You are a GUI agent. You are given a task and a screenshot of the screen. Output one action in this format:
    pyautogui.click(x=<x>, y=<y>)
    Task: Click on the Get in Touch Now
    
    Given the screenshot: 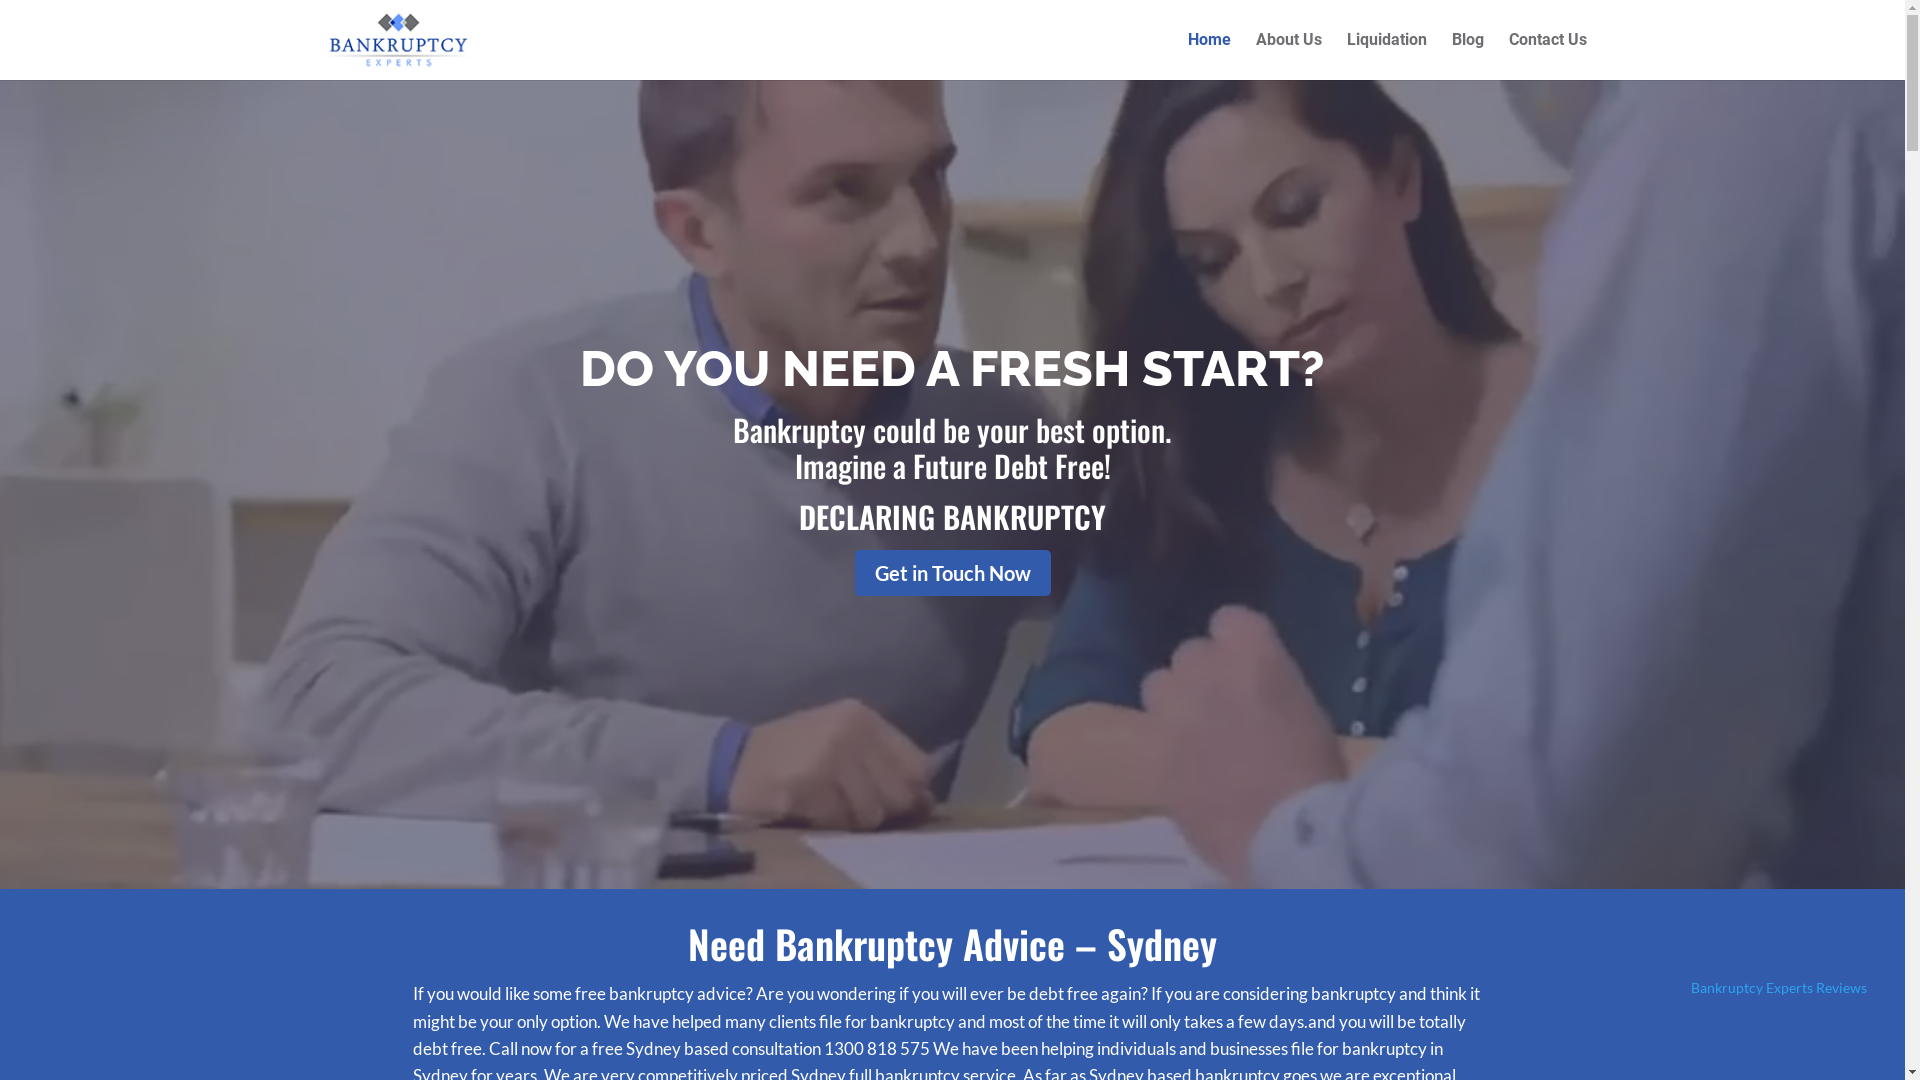 What is the action you would take?
    pyautogui.click(x=952, y=573)
    